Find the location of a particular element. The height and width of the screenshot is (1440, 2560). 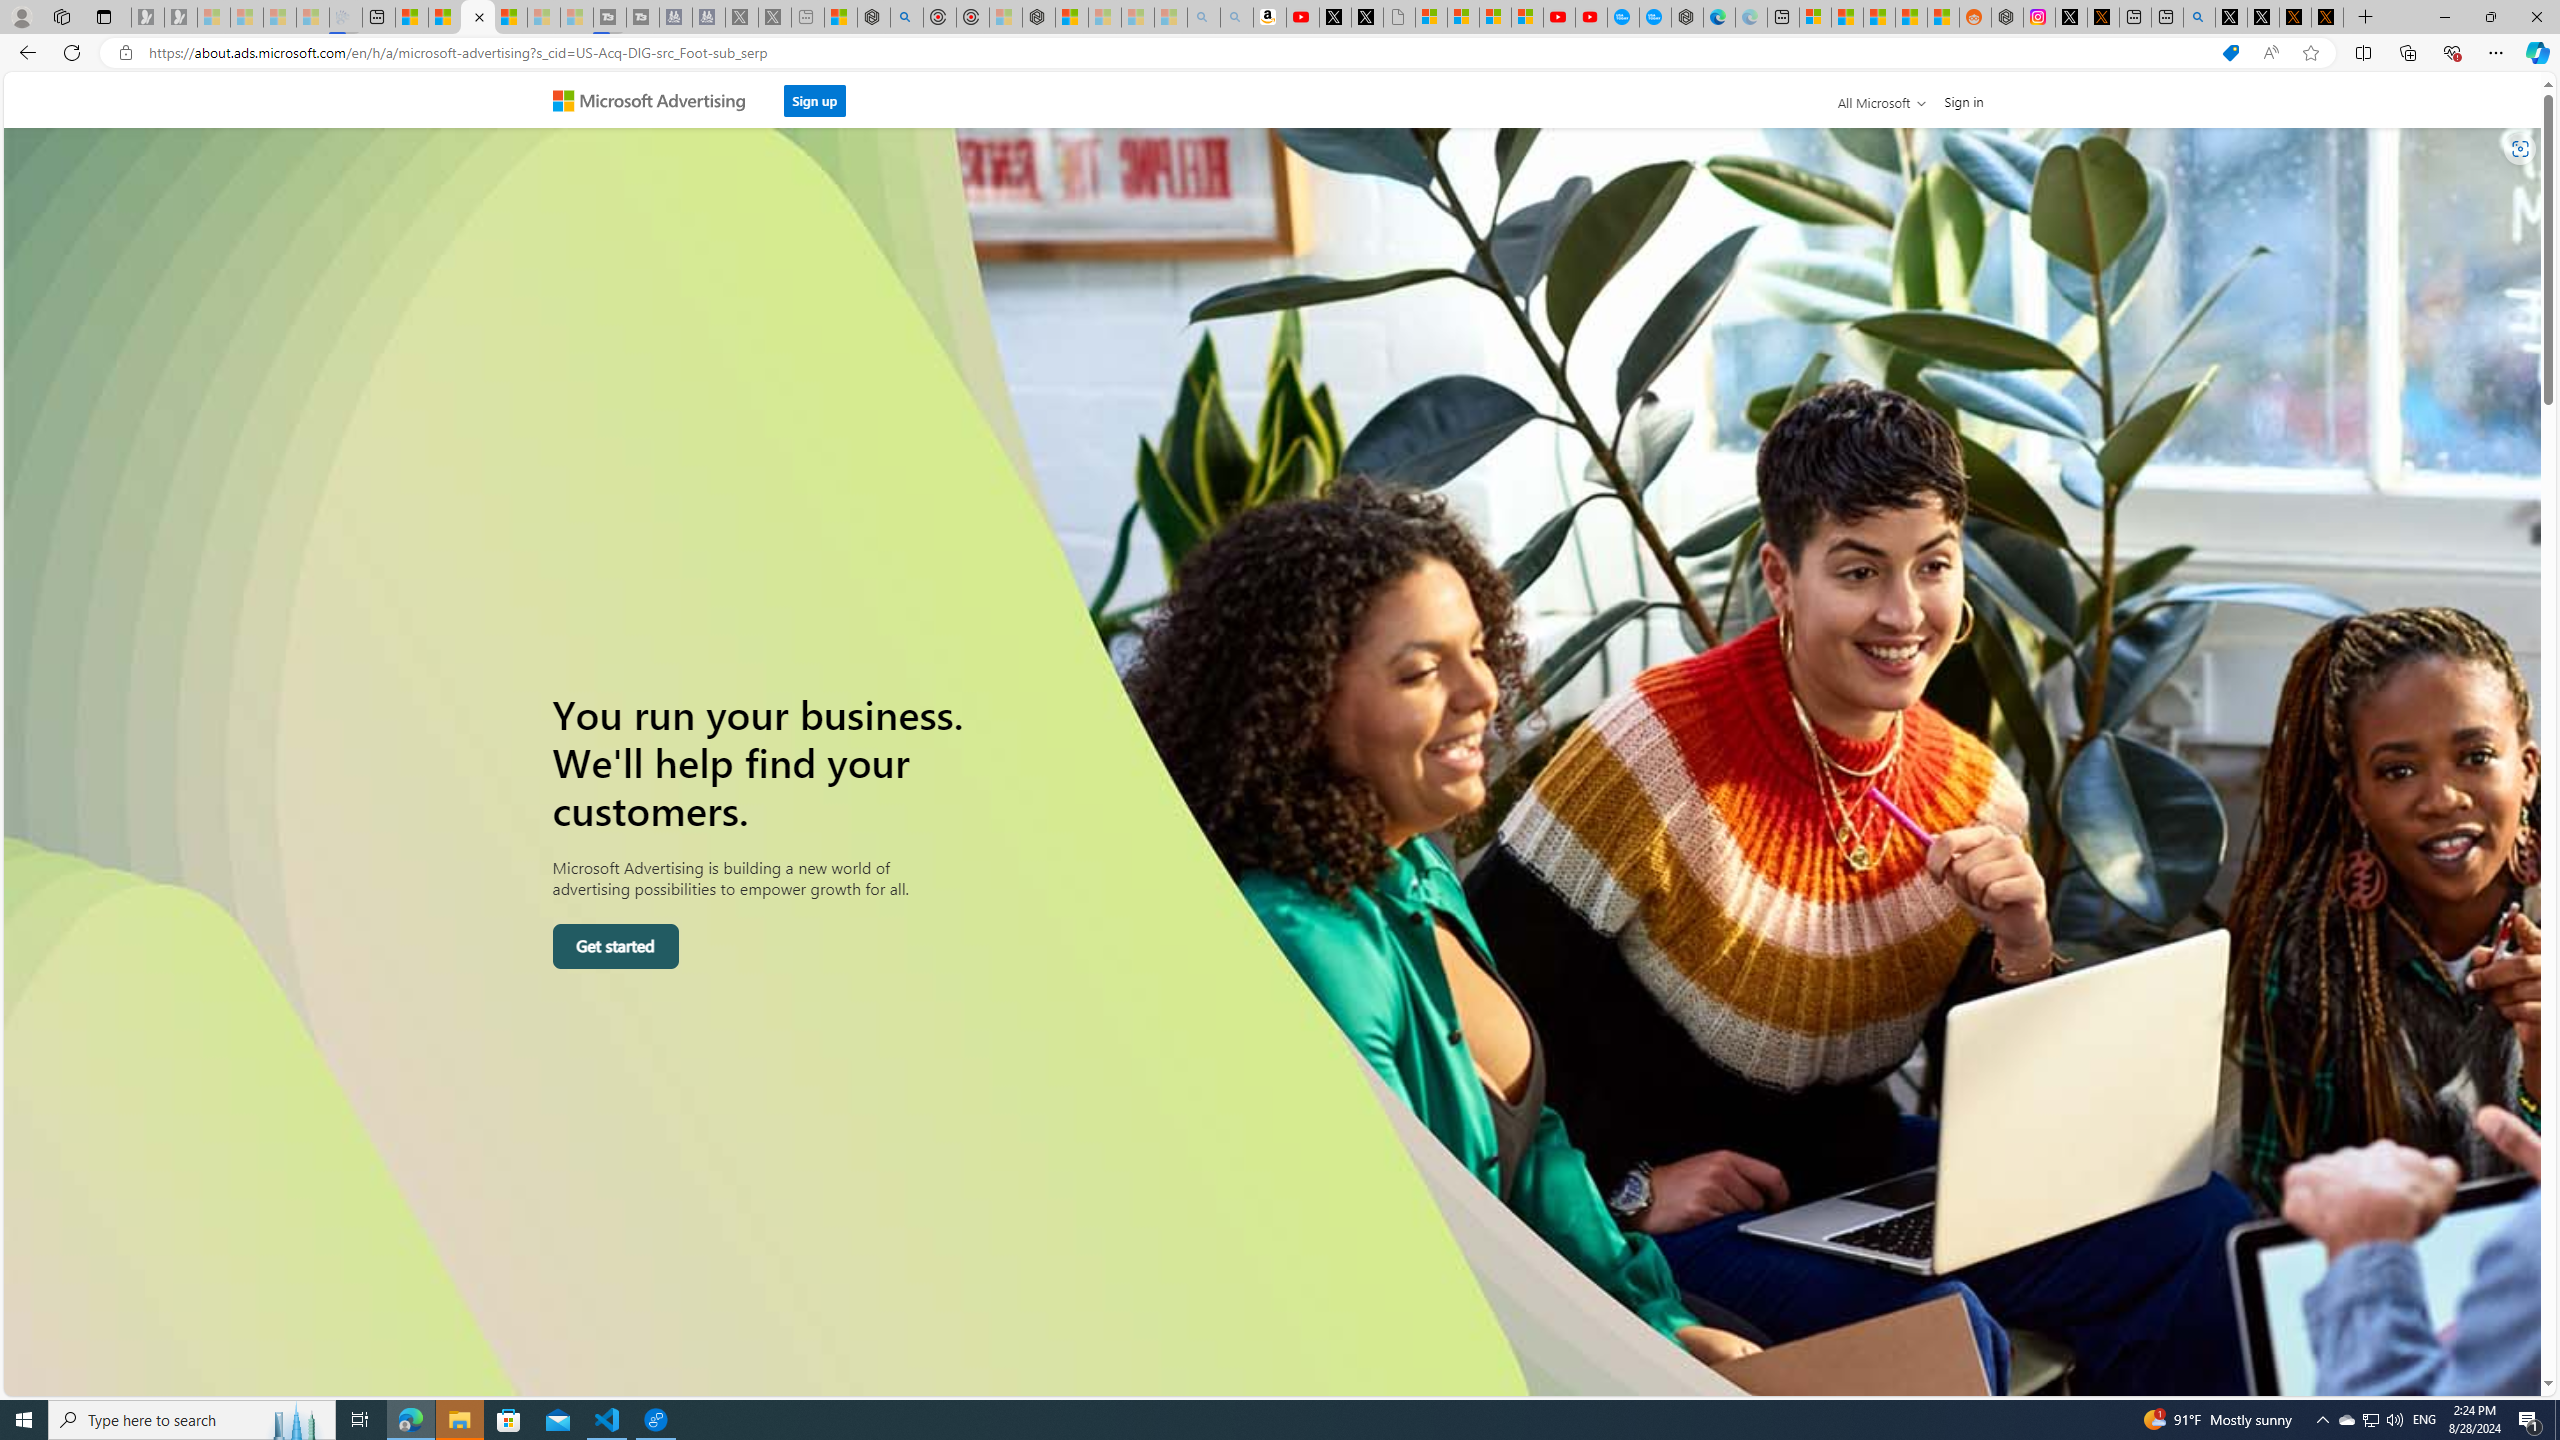

X Privacy Policy is located at coordinates (2328, 17).